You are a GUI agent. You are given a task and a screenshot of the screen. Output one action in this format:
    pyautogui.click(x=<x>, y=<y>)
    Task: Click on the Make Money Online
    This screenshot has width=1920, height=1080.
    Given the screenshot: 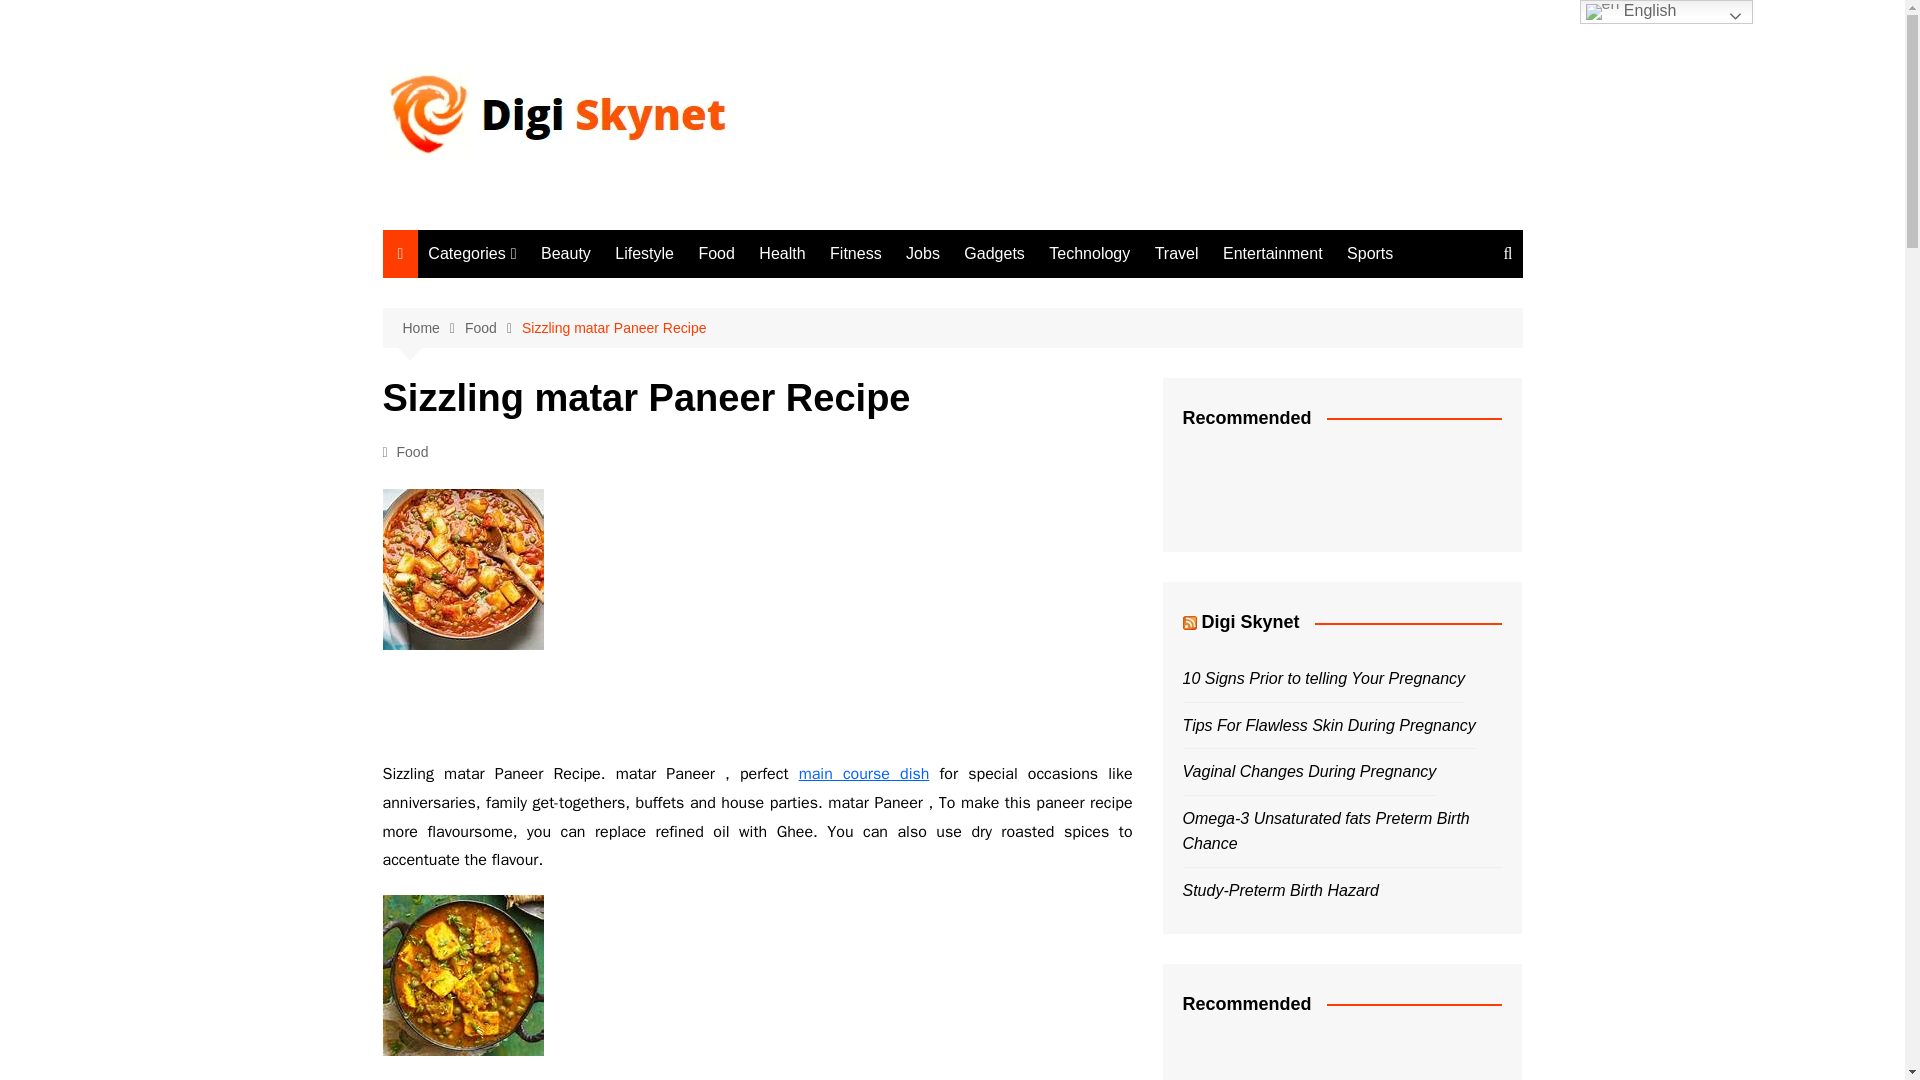 What is the action you would take?
    pyautogui.click(x=528, y=723)
    